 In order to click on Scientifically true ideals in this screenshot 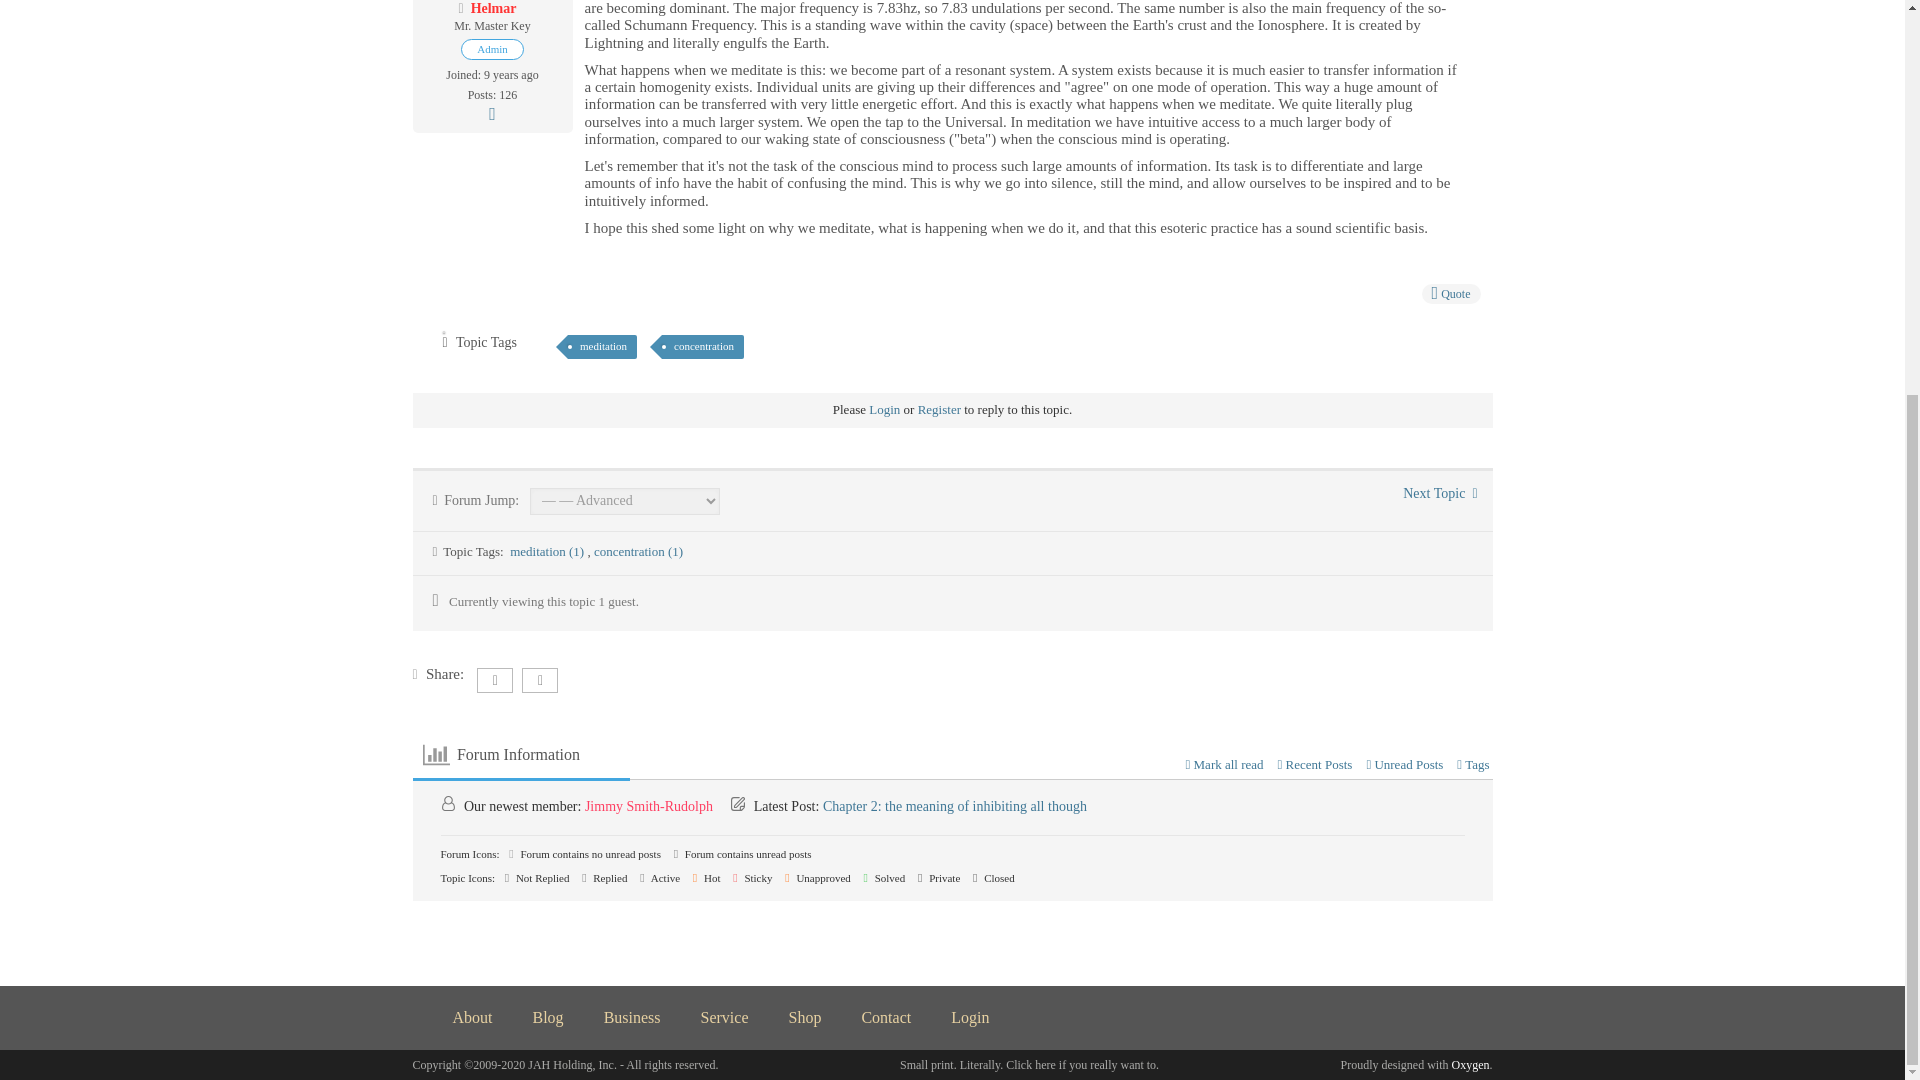, I will do `click(1440, 494)`.